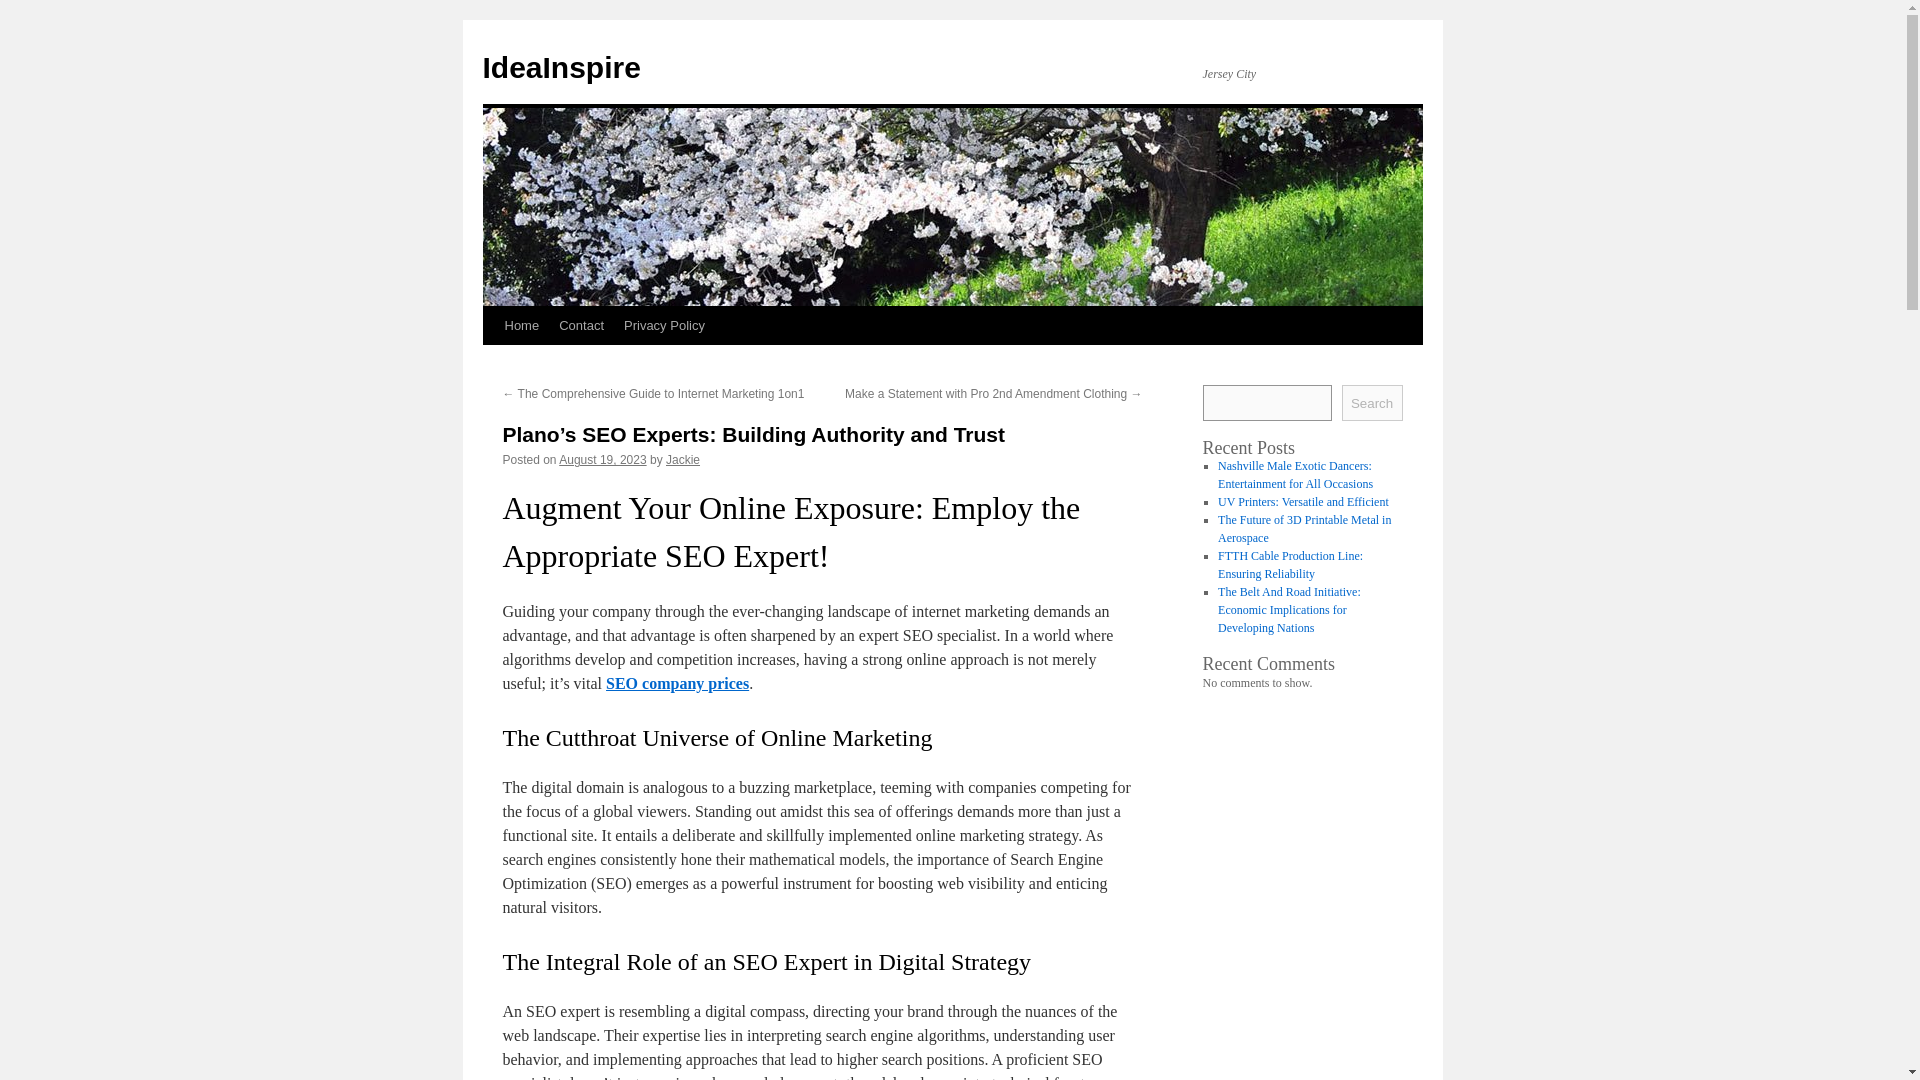 This screenshot has height=1080, width=1920. Describe the element at coordinates (521, 325) in the screenshot. I see `Home` at that location.